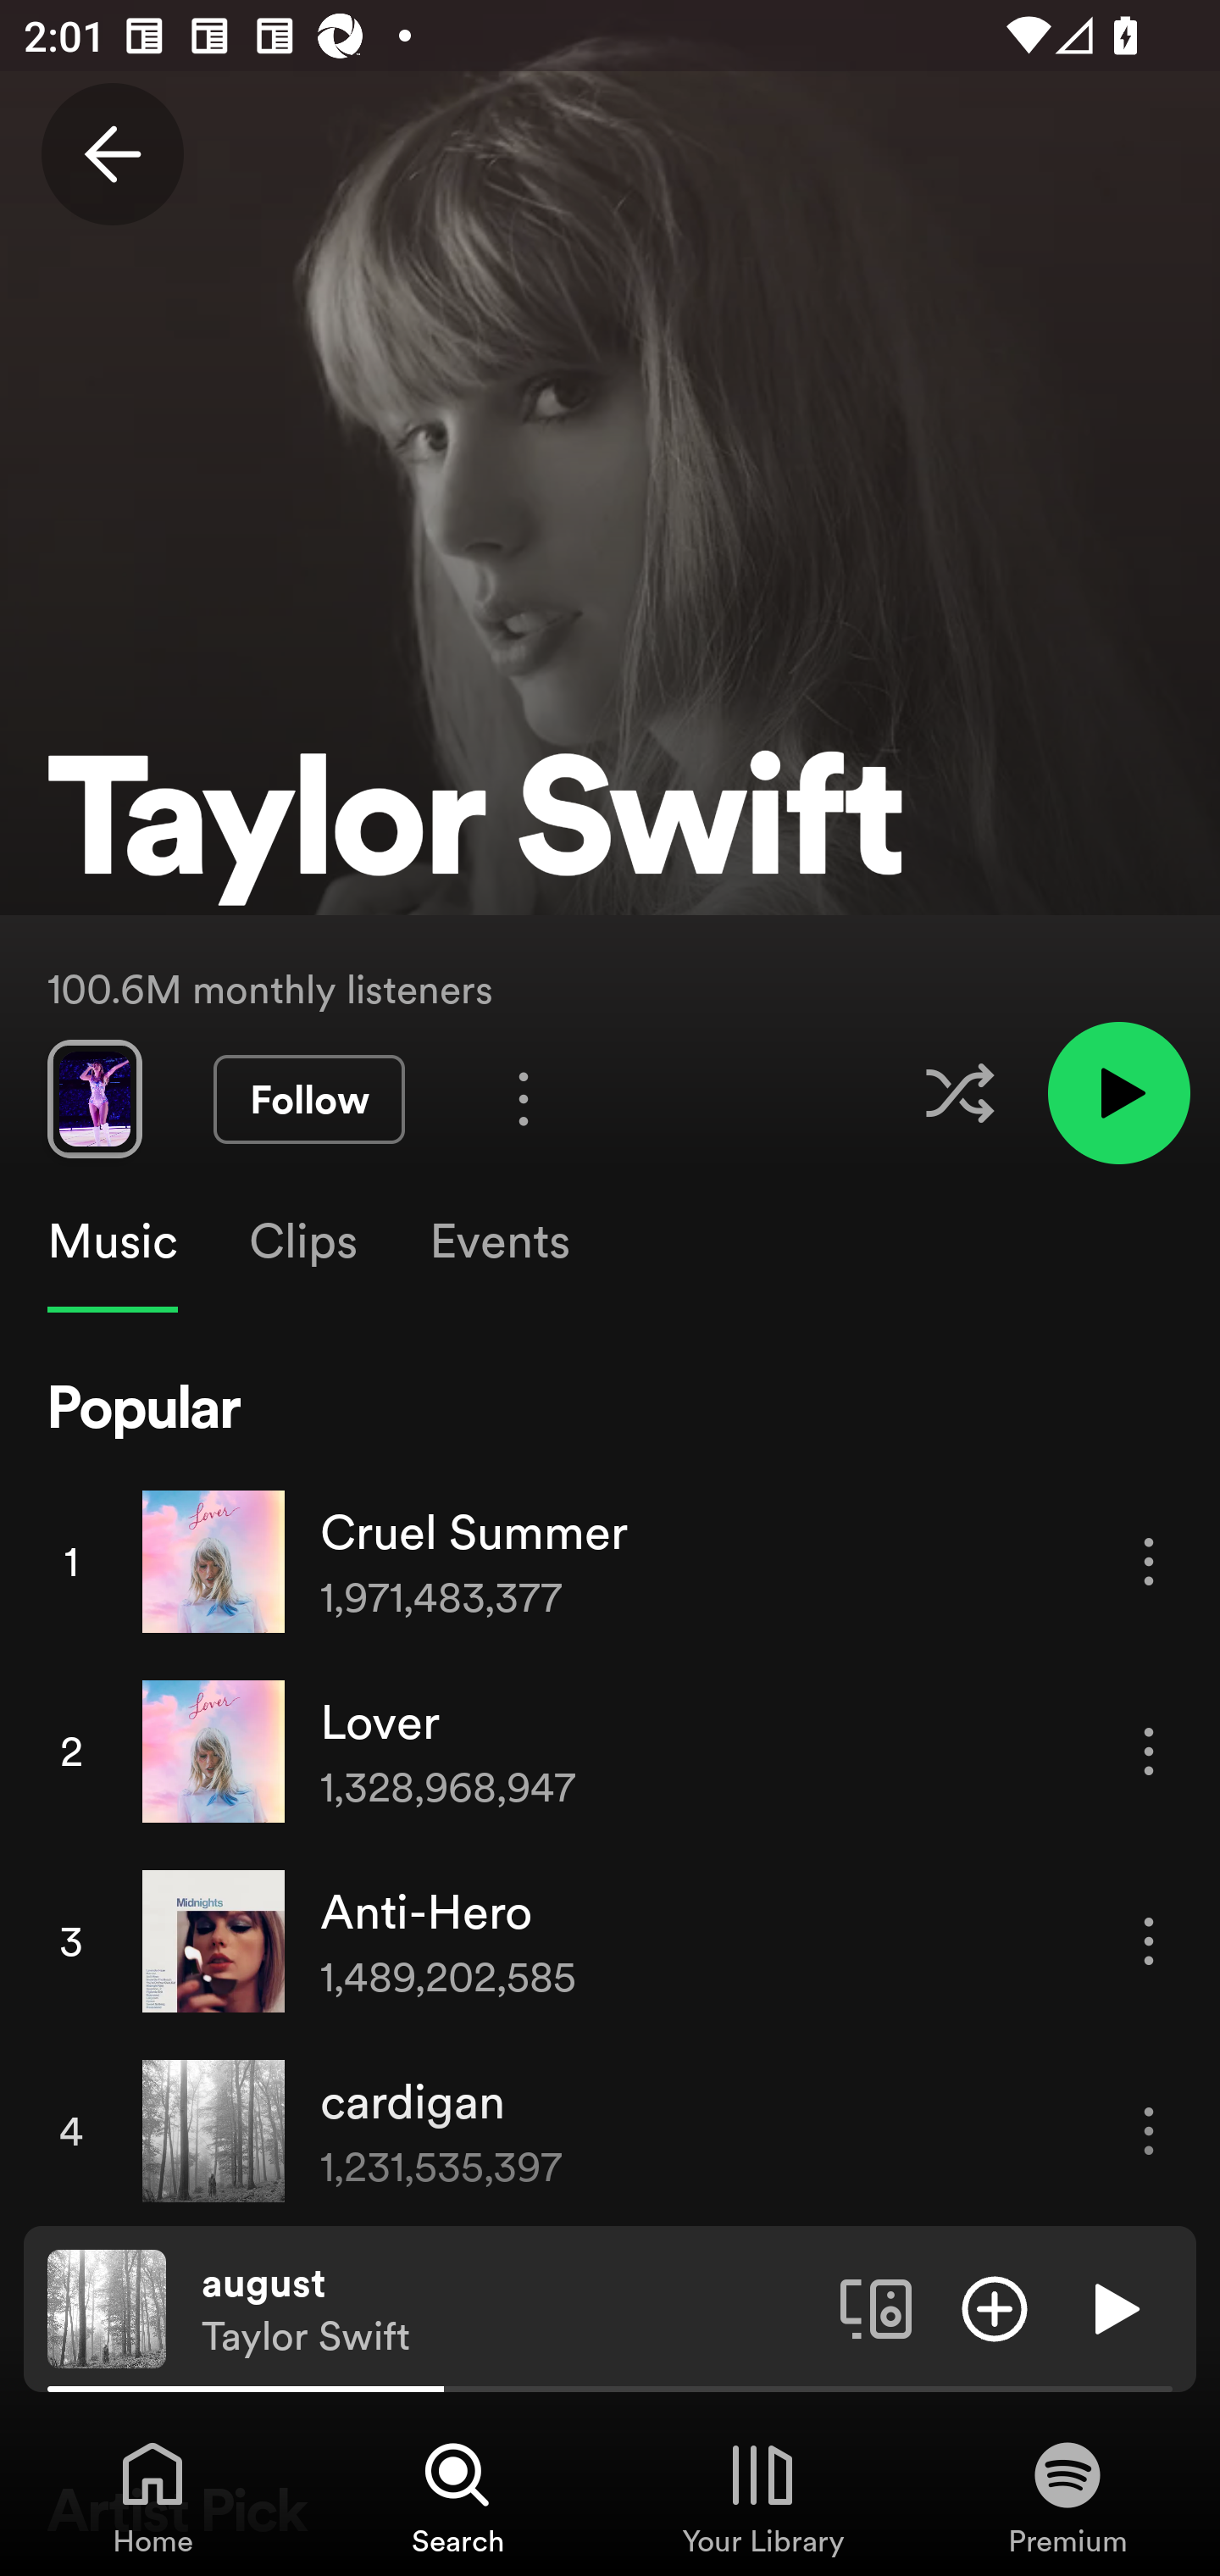 This screenshot has width=1220, height=2576. Describe the element at coordinates (152, 2496) in the screenshot. I see `Home, Tab 1 of 4 Home Home` at that location.